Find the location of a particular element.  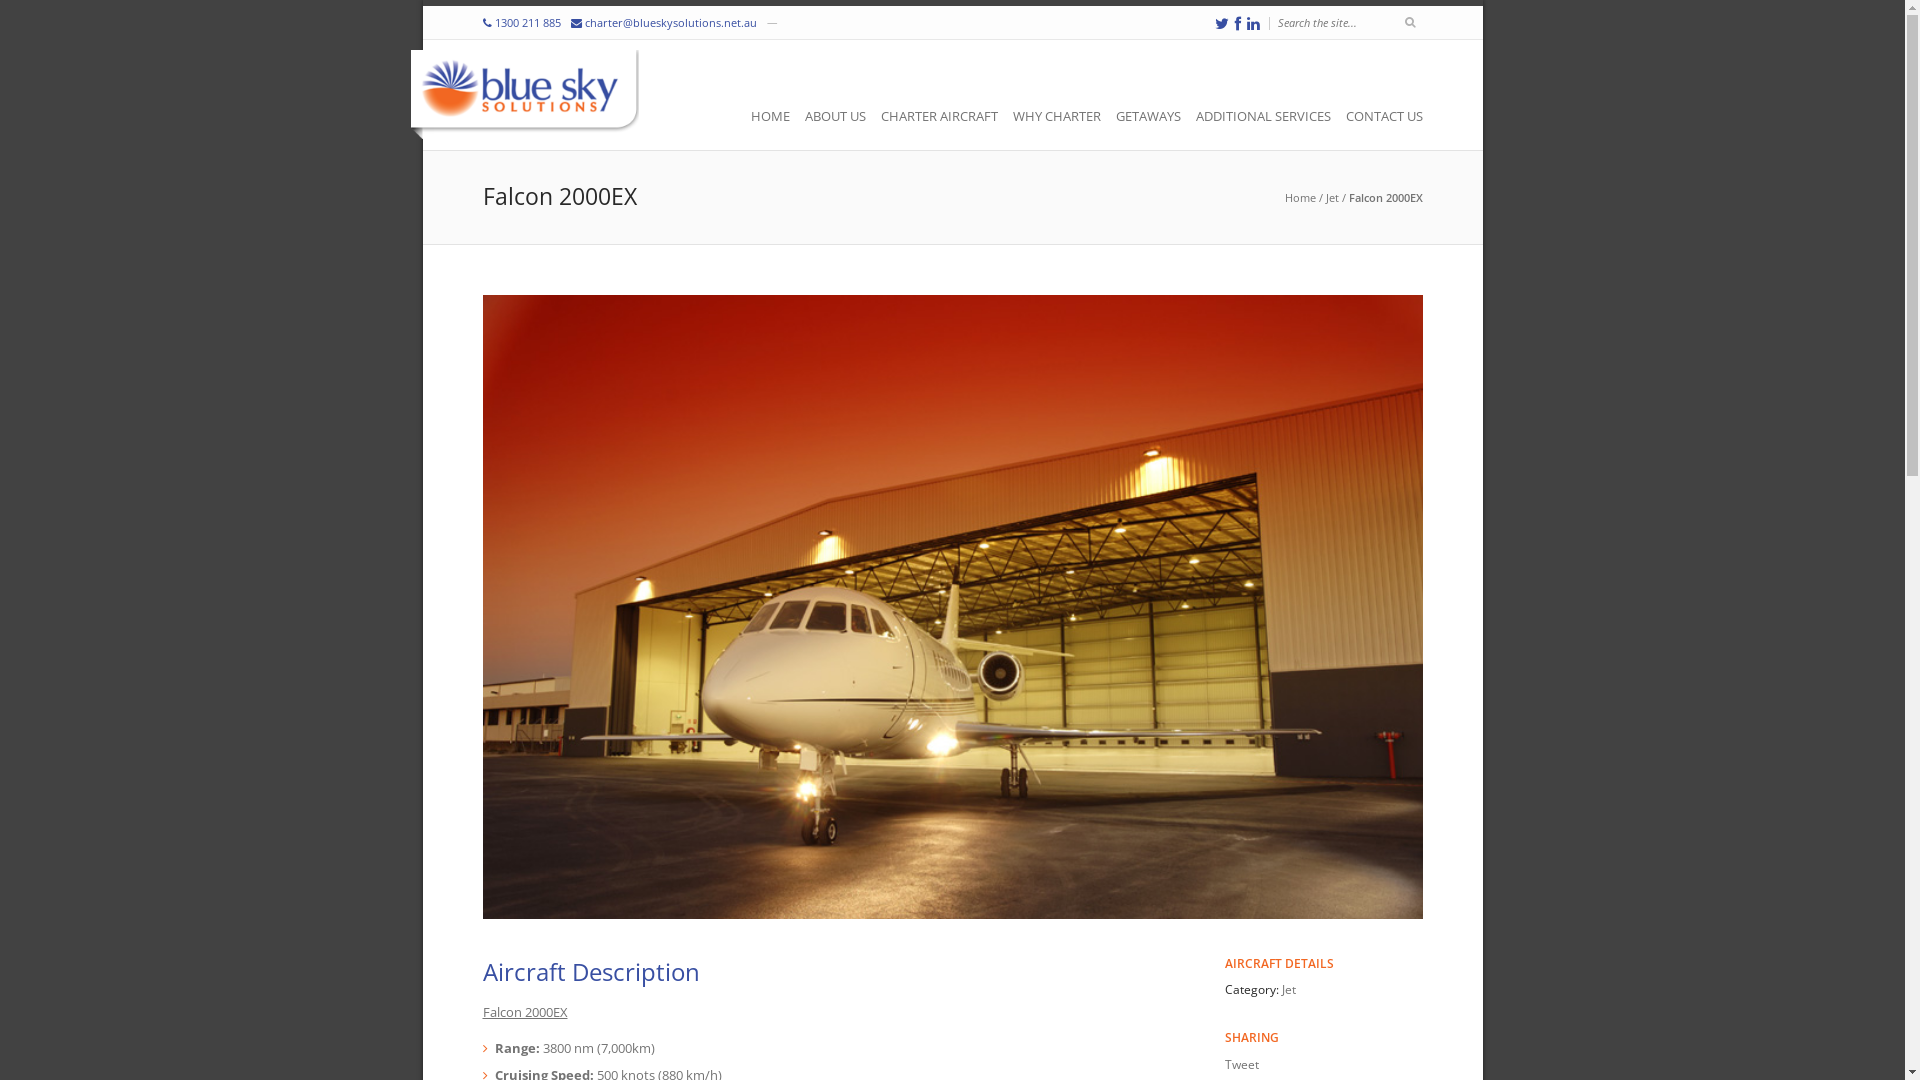

CONTACT US is located at coordinates (1384, 116).